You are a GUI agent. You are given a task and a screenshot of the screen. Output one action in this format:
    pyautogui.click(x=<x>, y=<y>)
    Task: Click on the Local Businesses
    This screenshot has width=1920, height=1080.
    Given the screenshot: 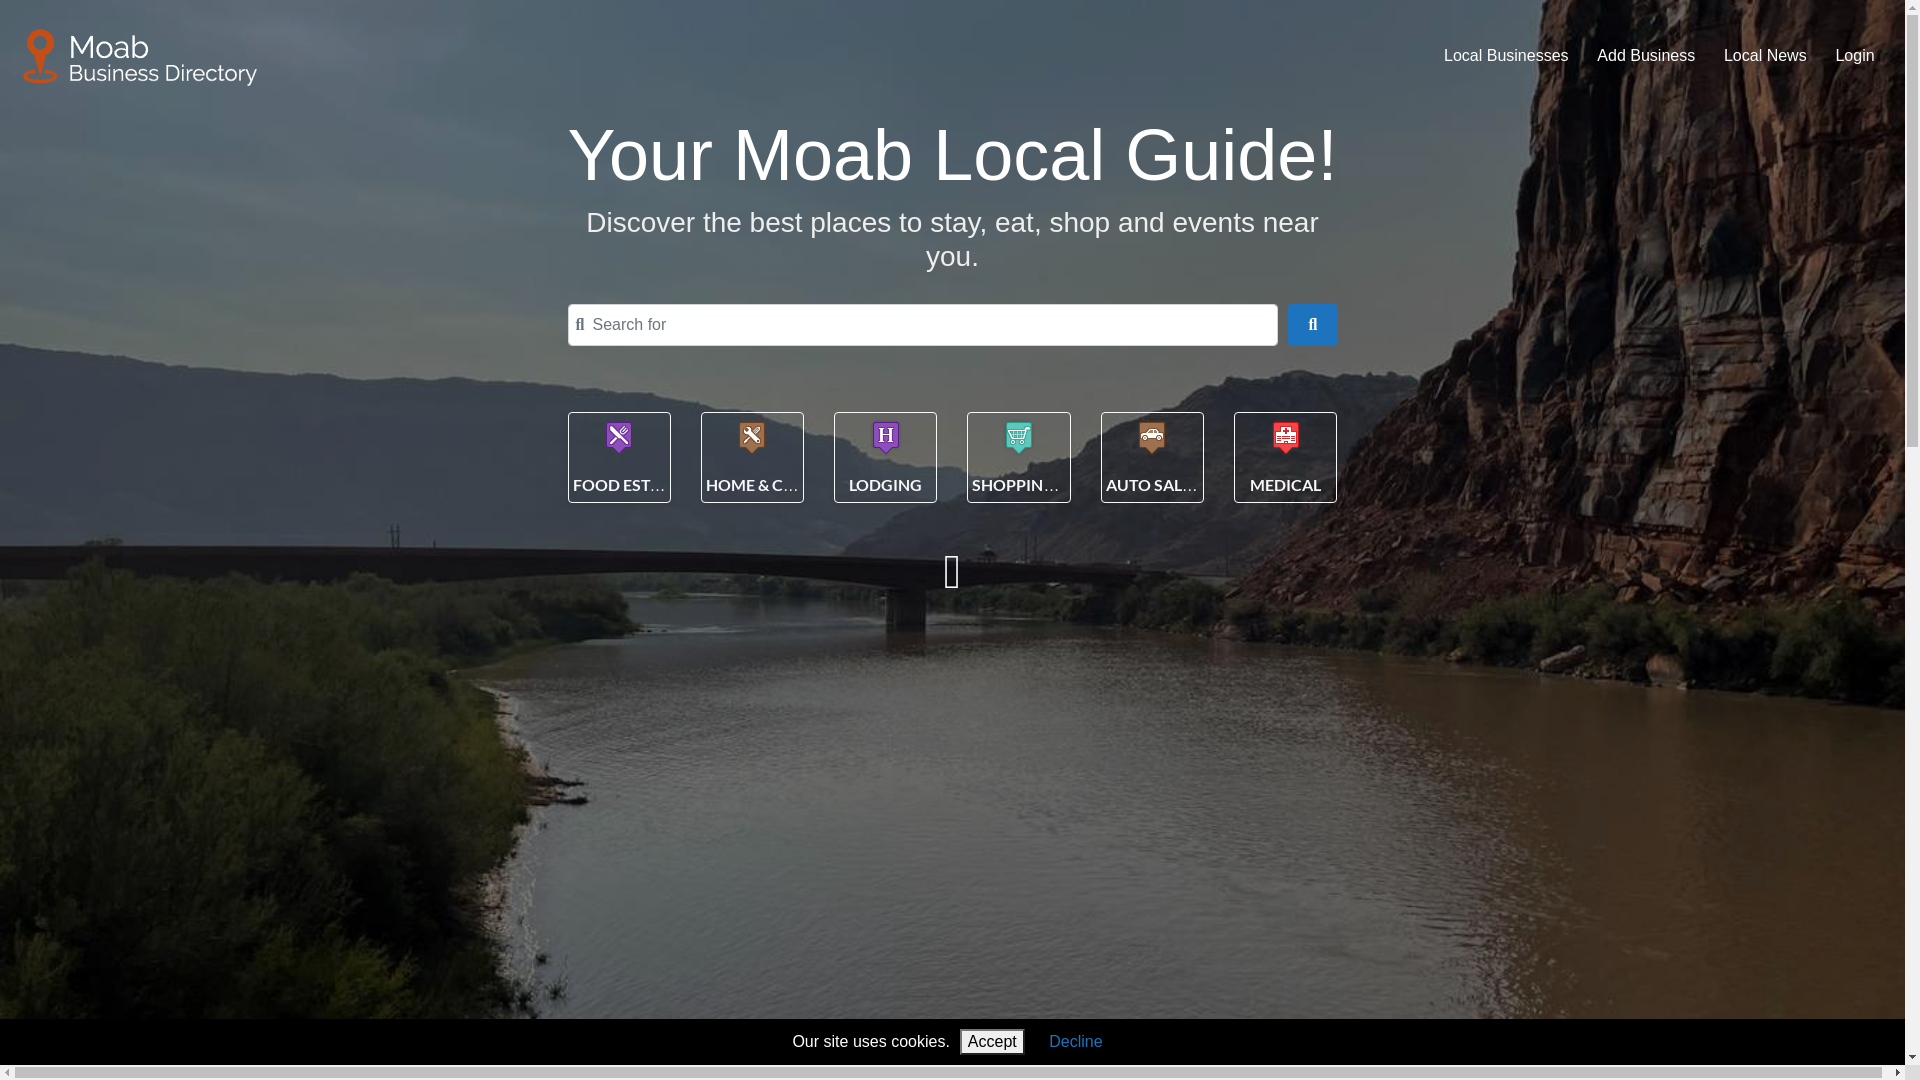 What is the action you would take?
    pyautogui.click(x=1506, y=57)
    